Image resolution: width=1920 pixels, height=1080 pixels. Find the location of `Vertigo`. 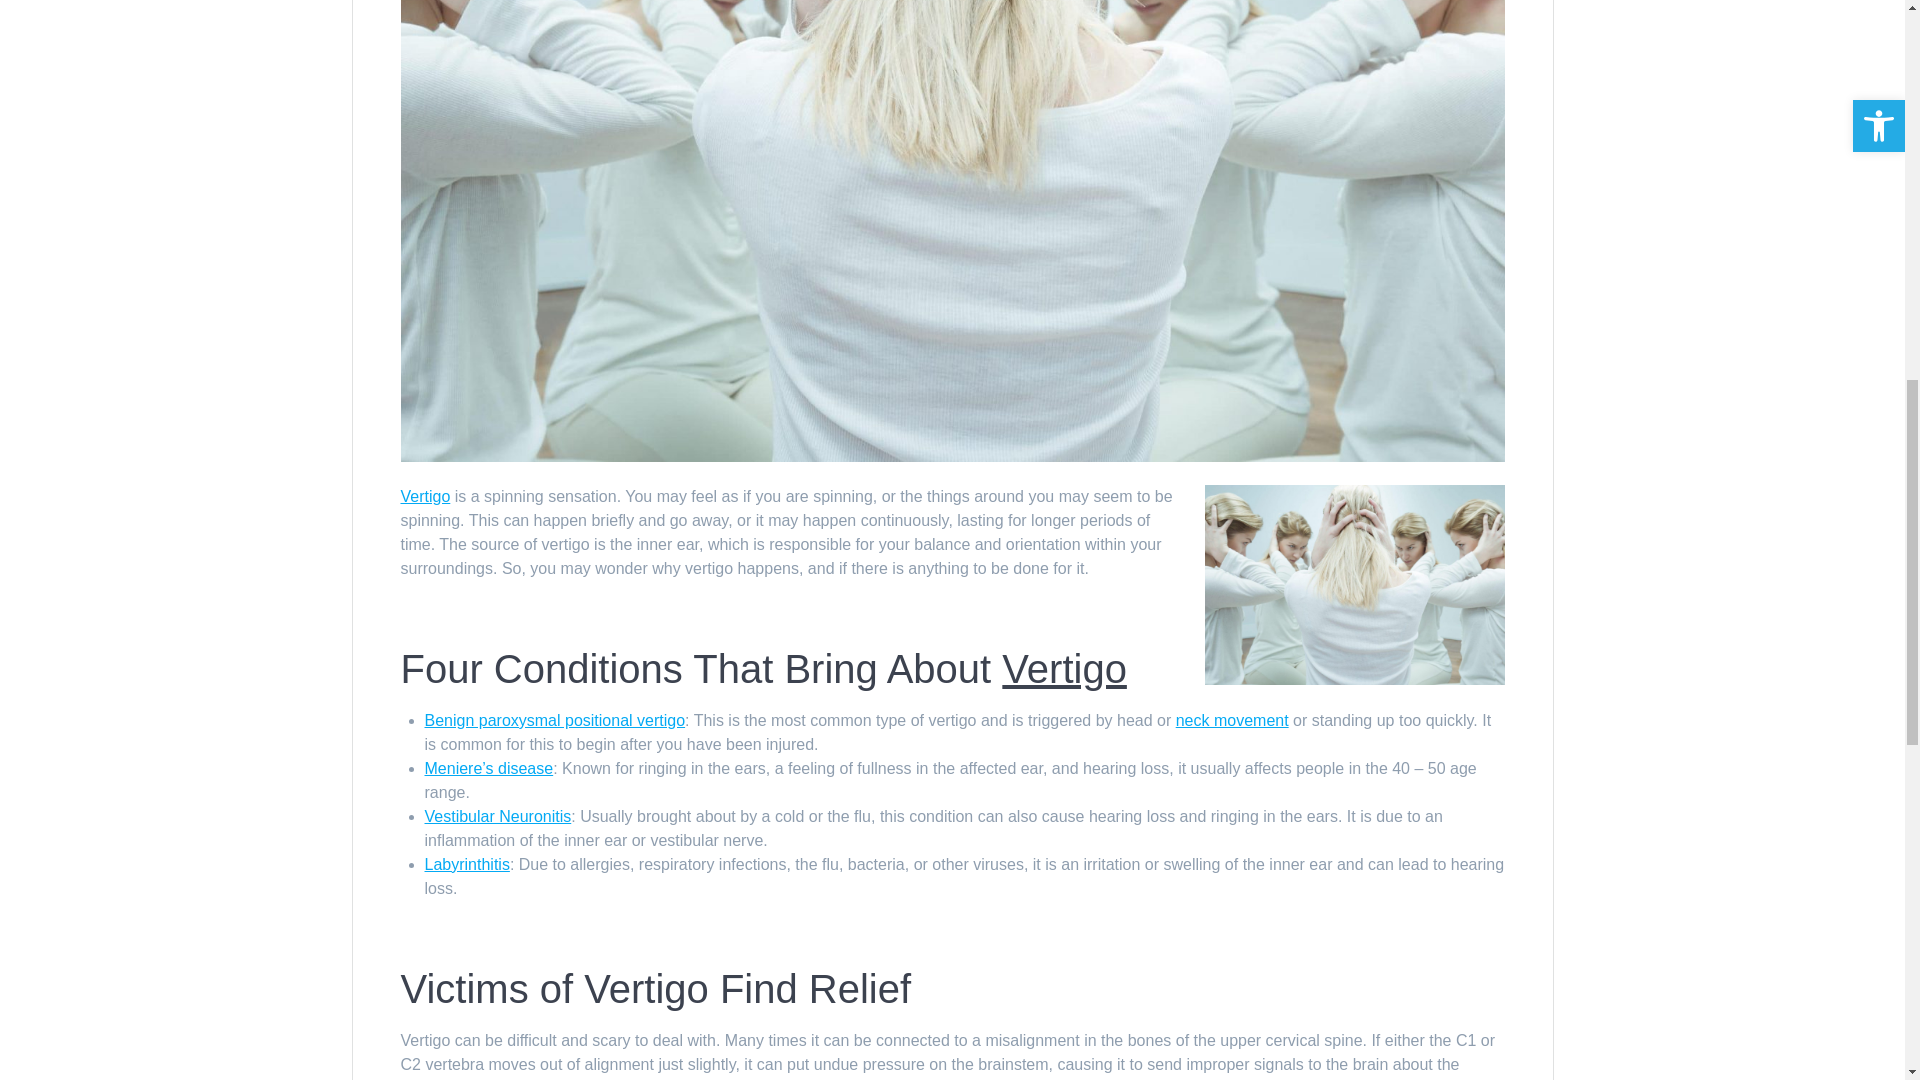

Vertigo is located at coordinates (424, 496).